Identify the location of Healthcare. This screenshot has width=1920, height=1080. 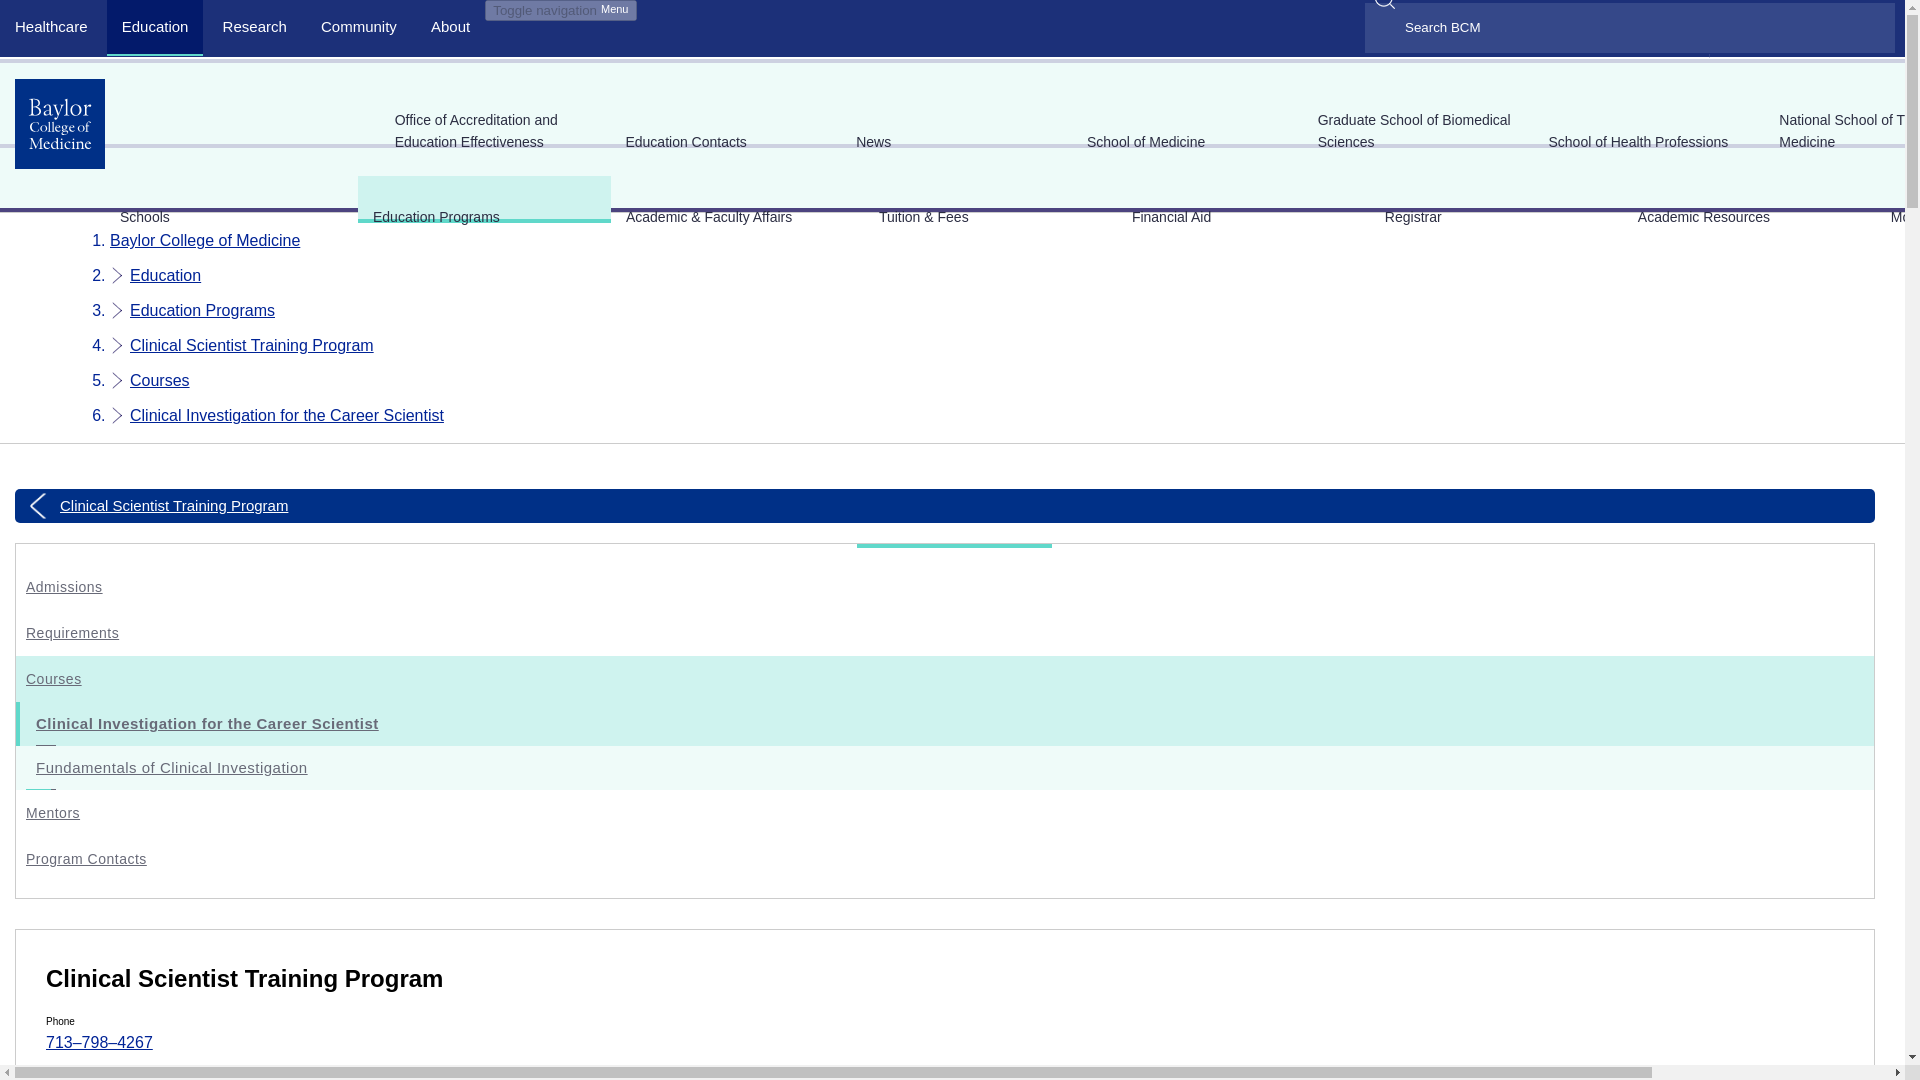
(52, 26).